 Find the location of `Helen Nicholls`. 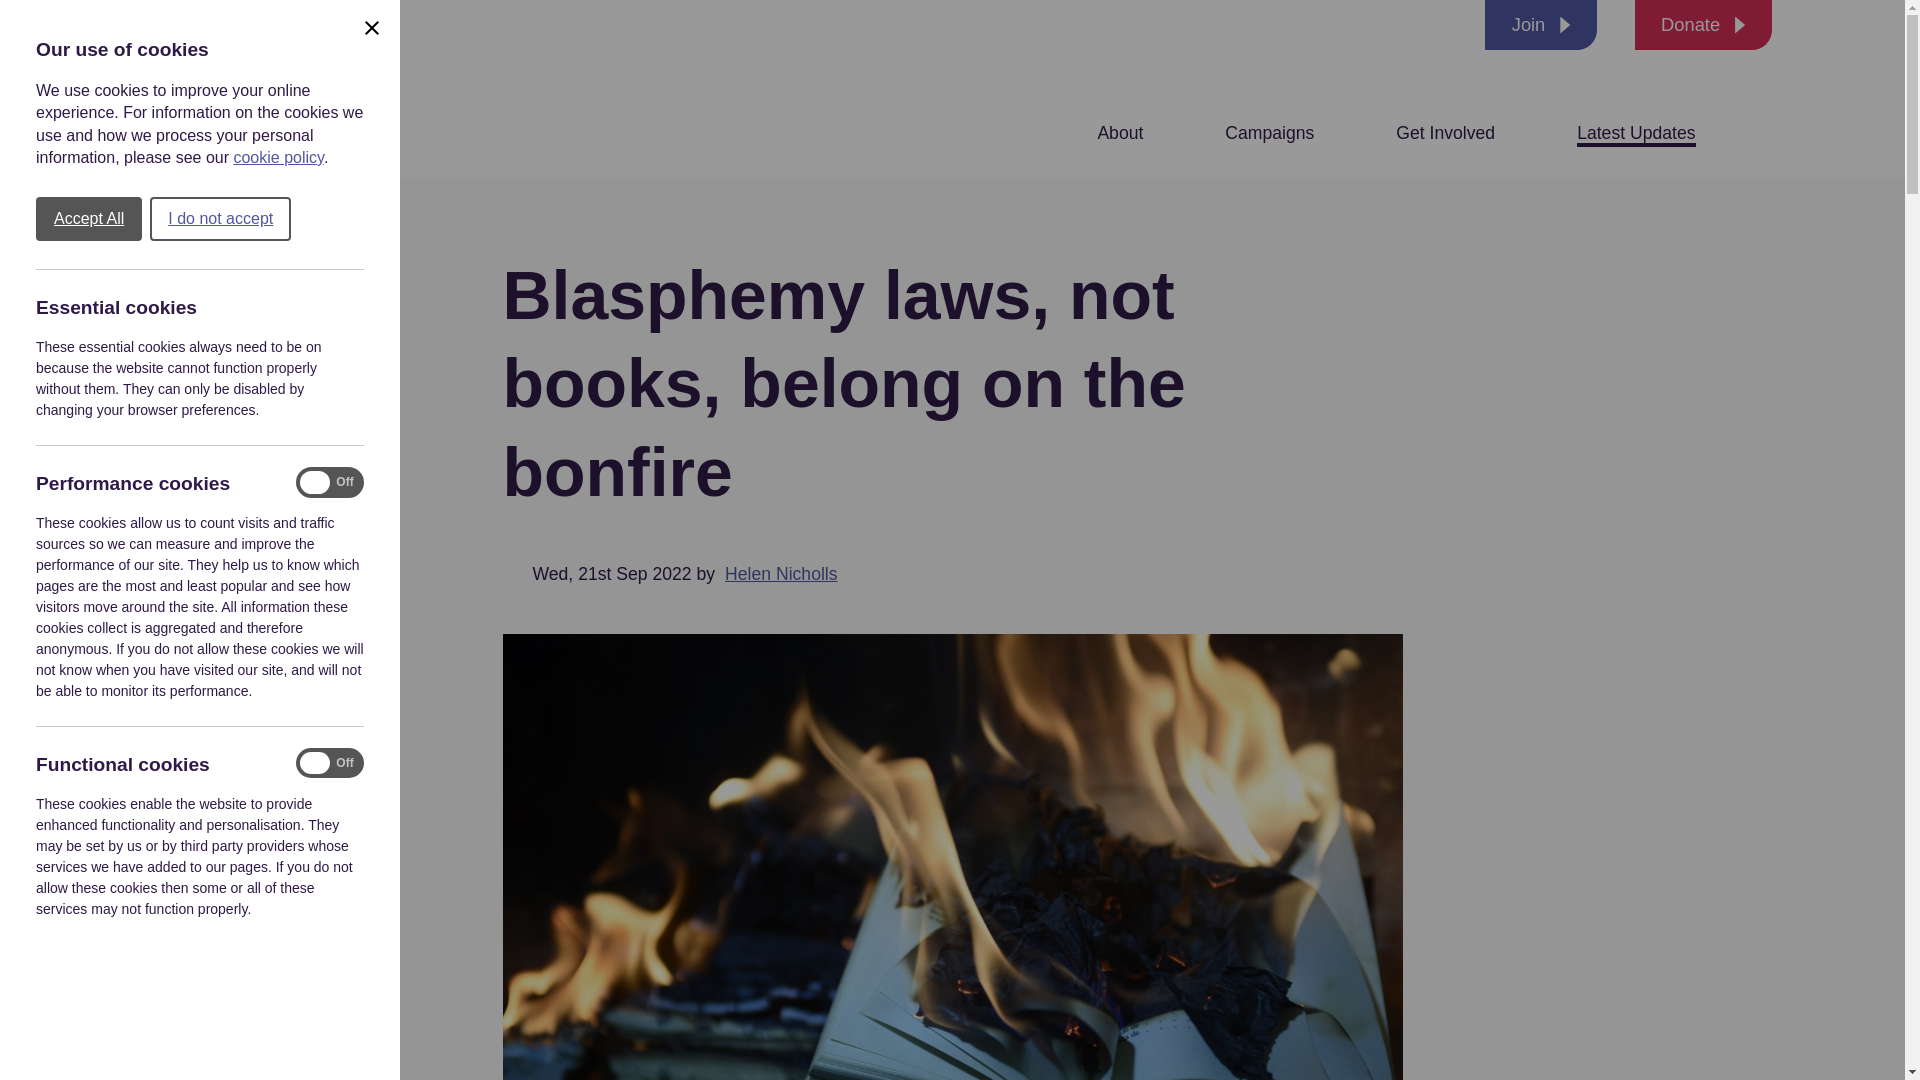

Helen Nicholls is located at coordinates (781, 574).